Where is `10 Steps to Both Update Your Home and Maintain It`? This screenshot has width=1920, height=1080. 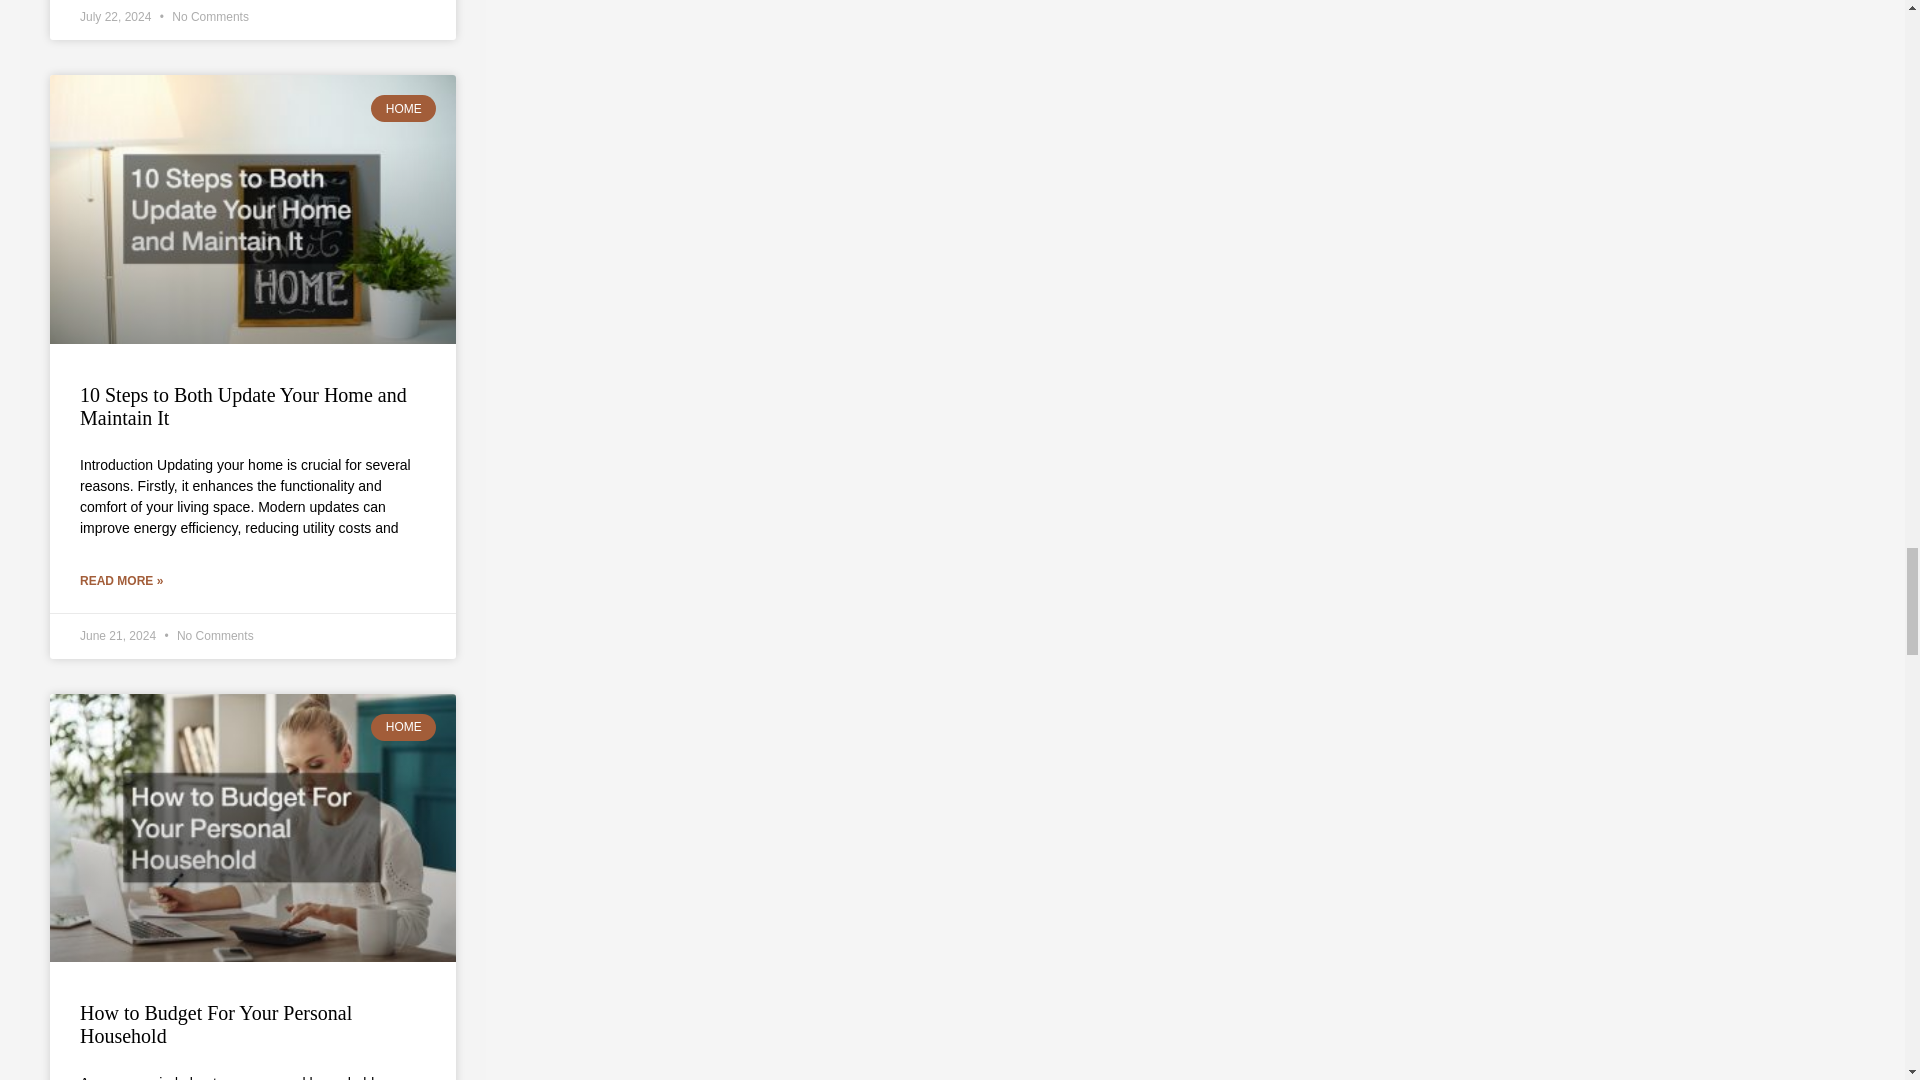 10 Steps to Both Update Your Home and Maintain It is located at coordinates (244, 406).